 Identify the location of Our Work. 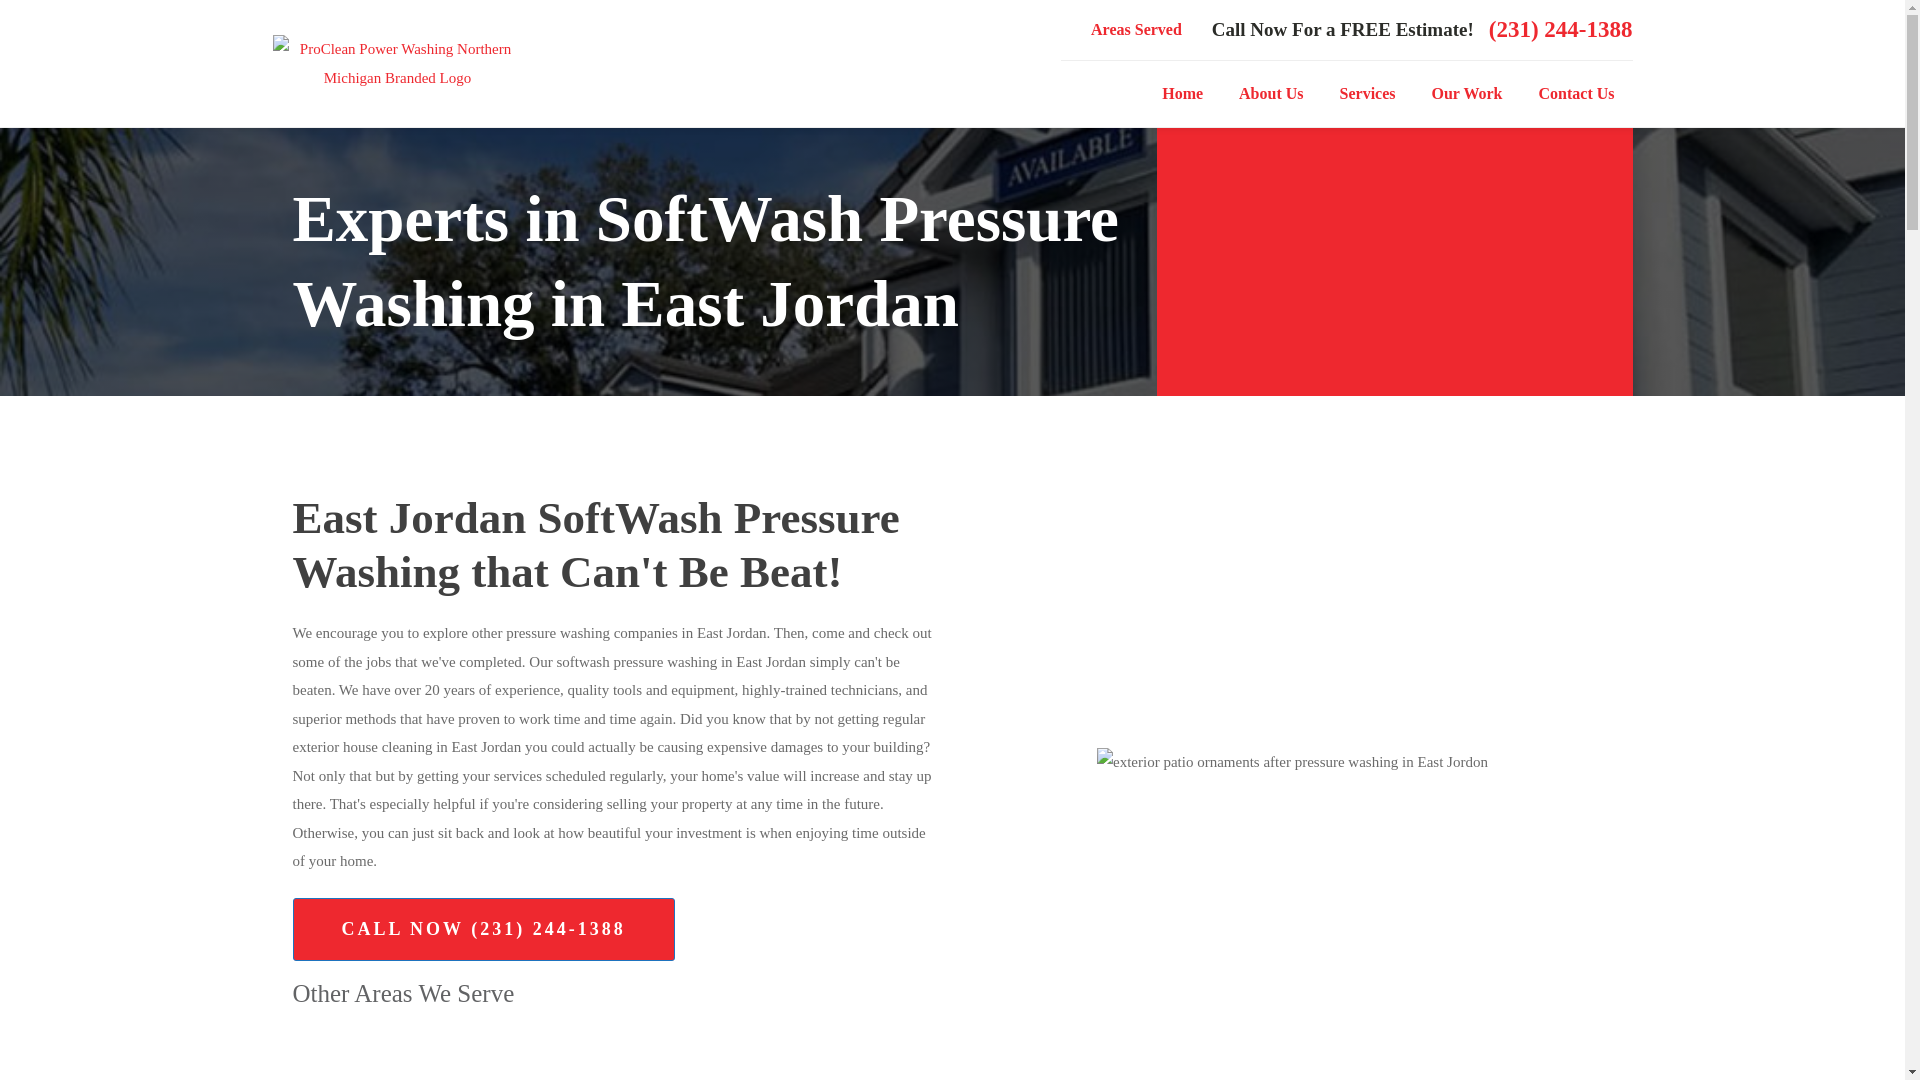
(1466, 94).